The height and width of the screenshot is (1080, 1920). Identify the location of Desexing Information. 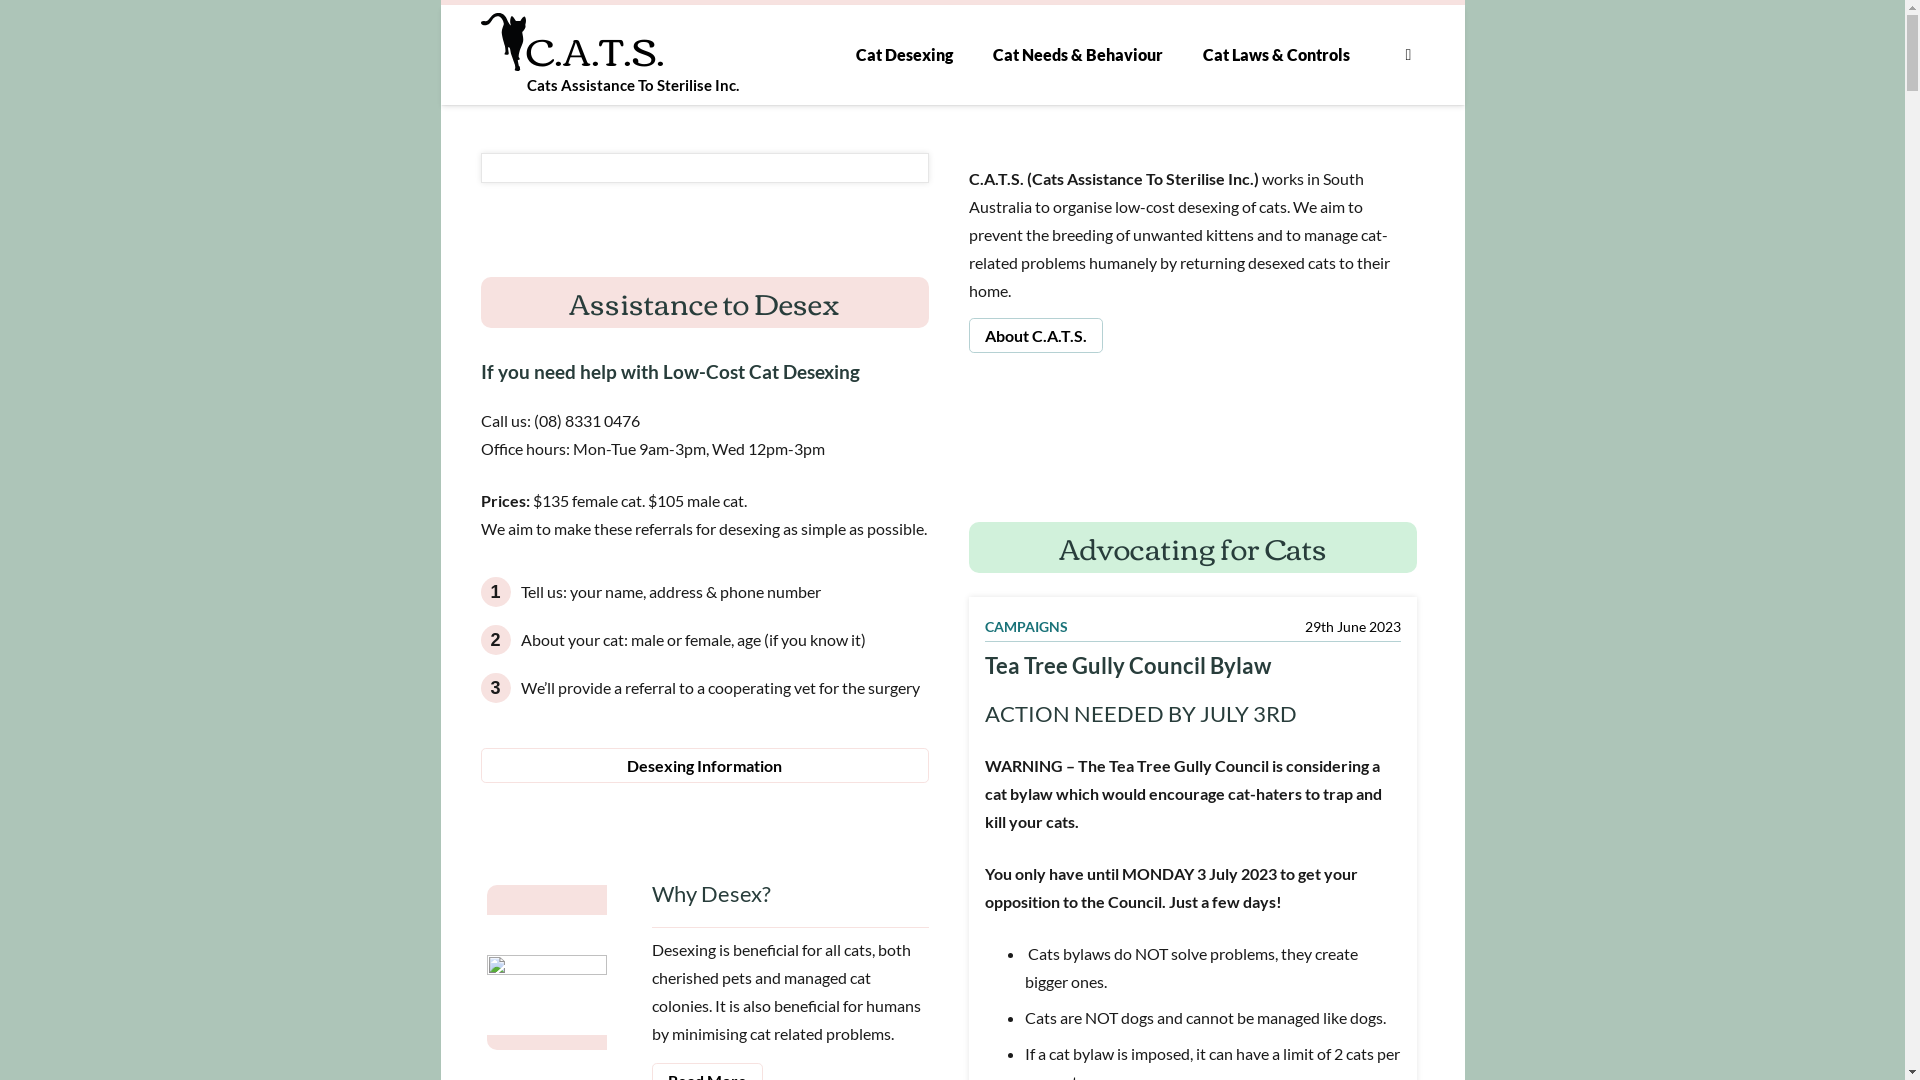
(704, 765).